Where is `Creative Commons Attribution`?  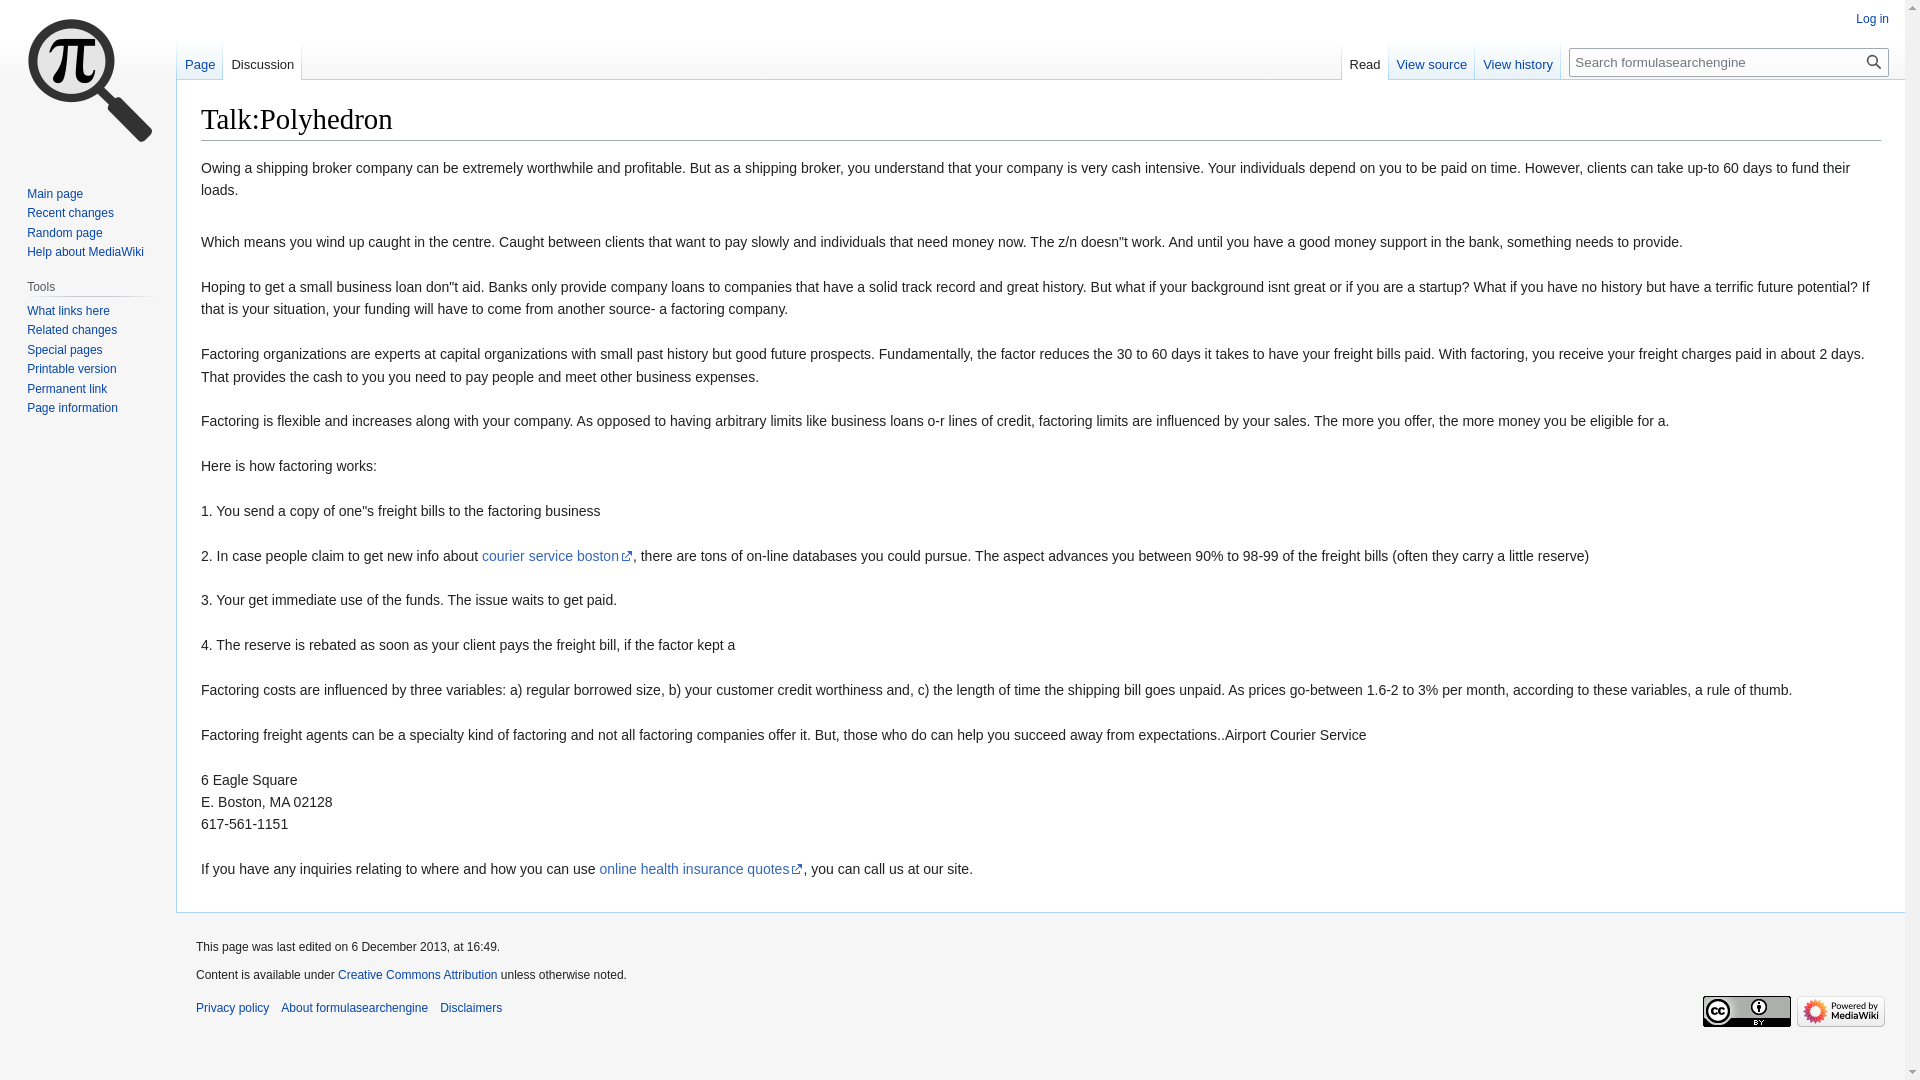
Creative Commons Attribution is located at coordinates (417, 974).